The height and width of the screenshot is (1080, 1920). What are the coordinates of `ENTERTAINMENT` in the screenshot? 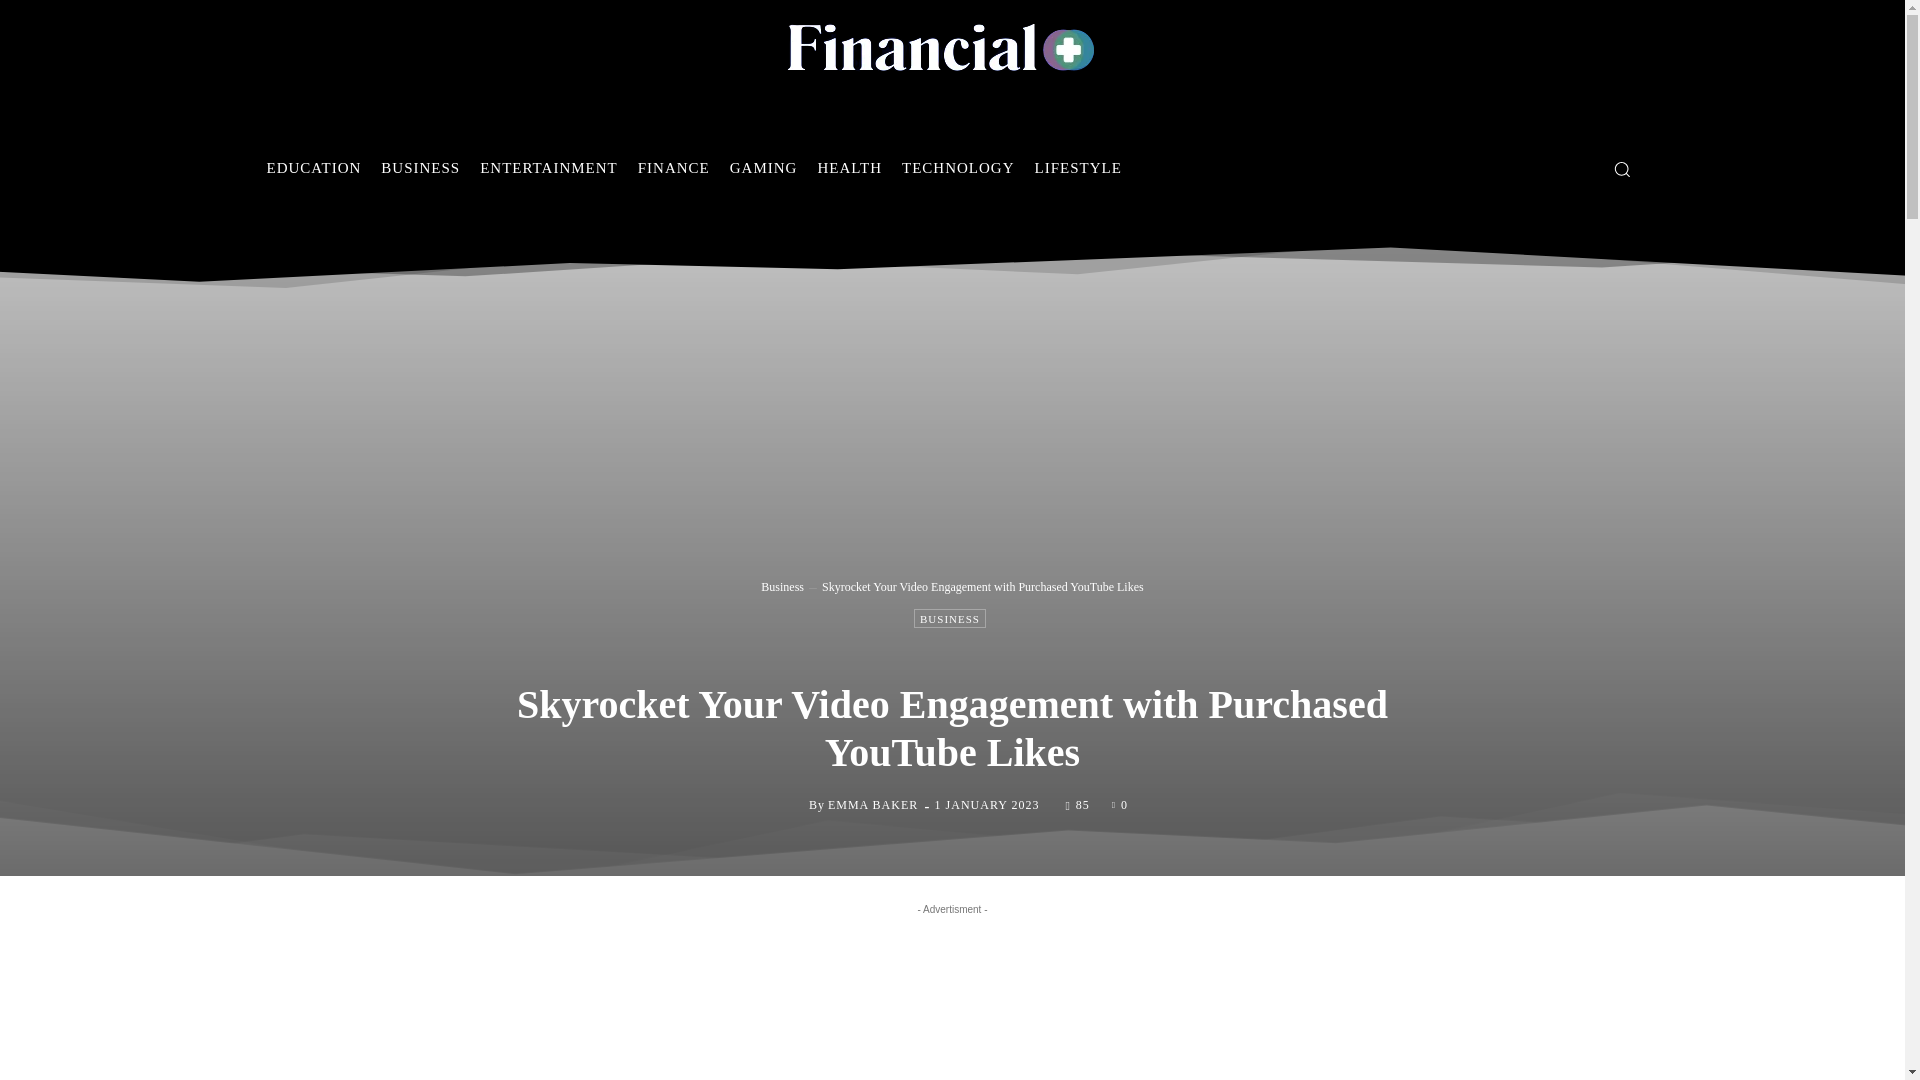 It's located at (548, 168).